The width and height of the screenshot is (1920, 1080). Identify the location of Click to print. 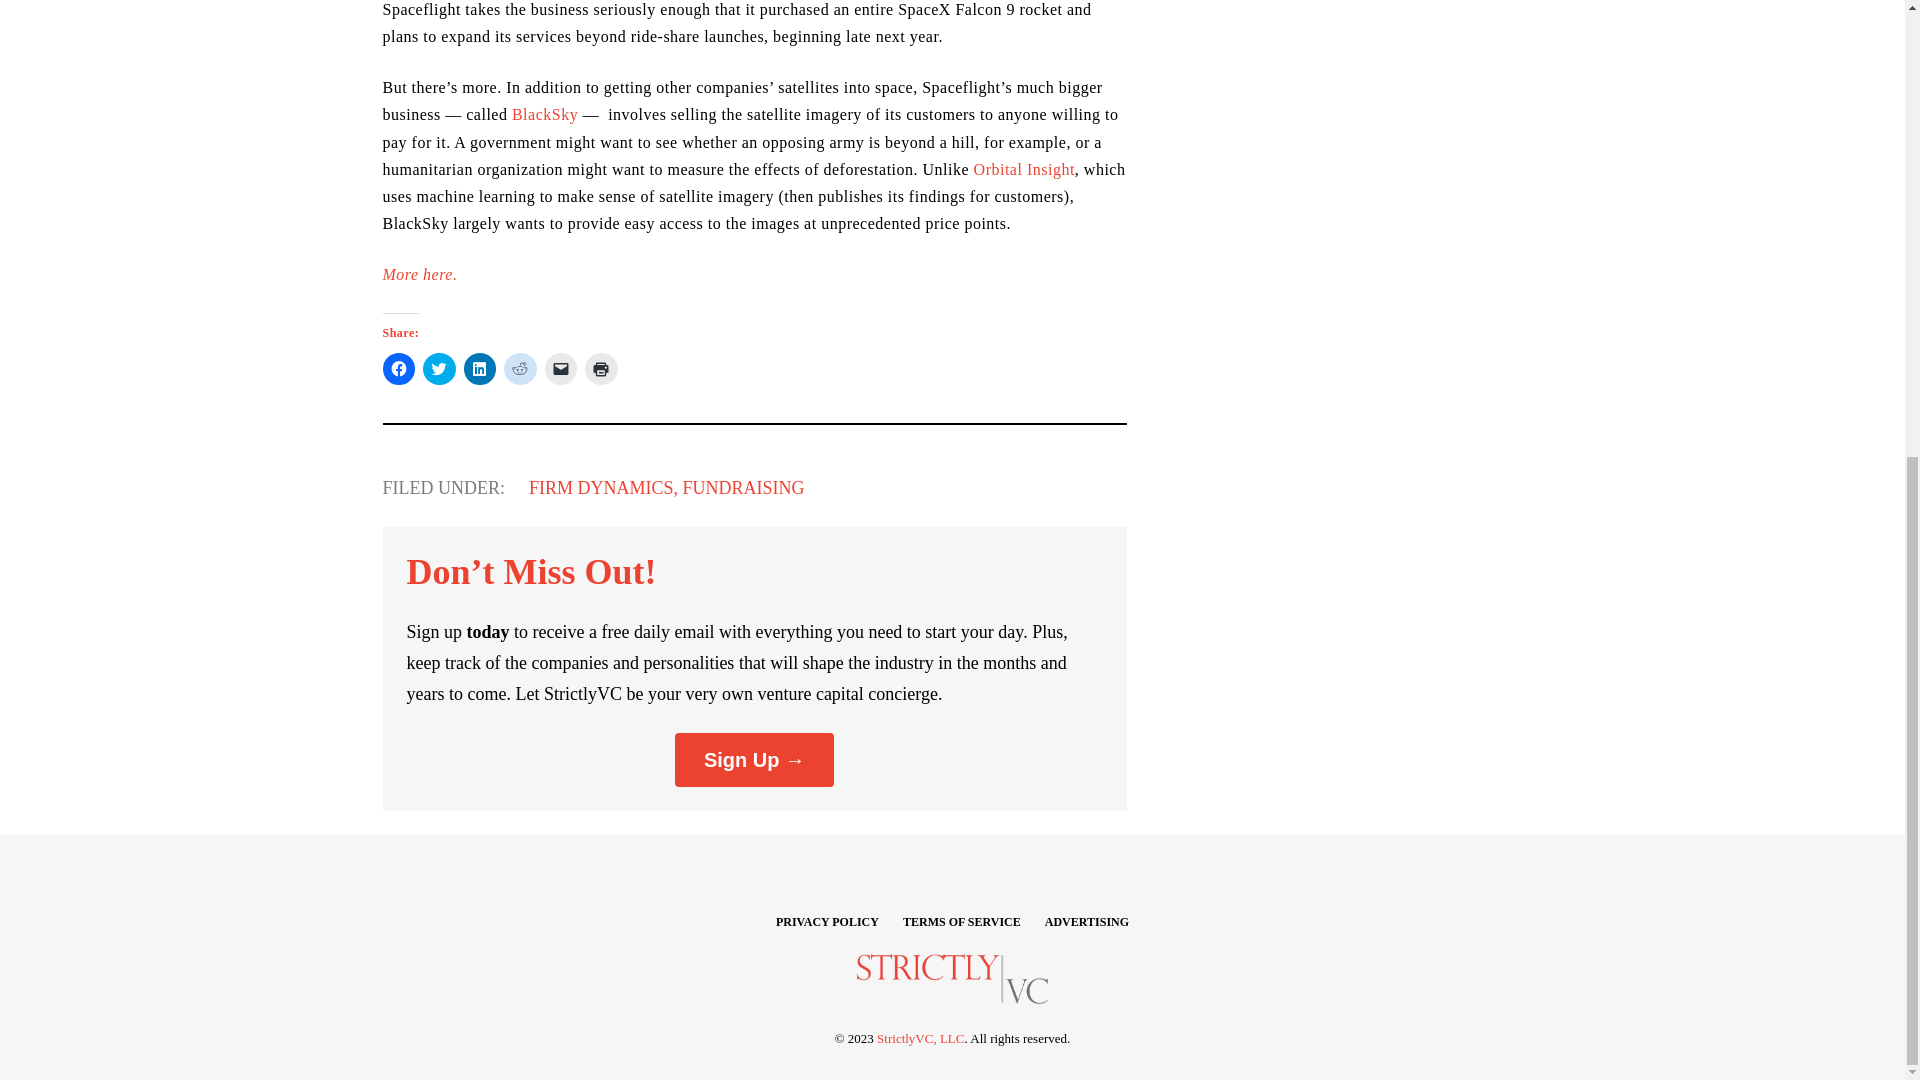
(602, 368).